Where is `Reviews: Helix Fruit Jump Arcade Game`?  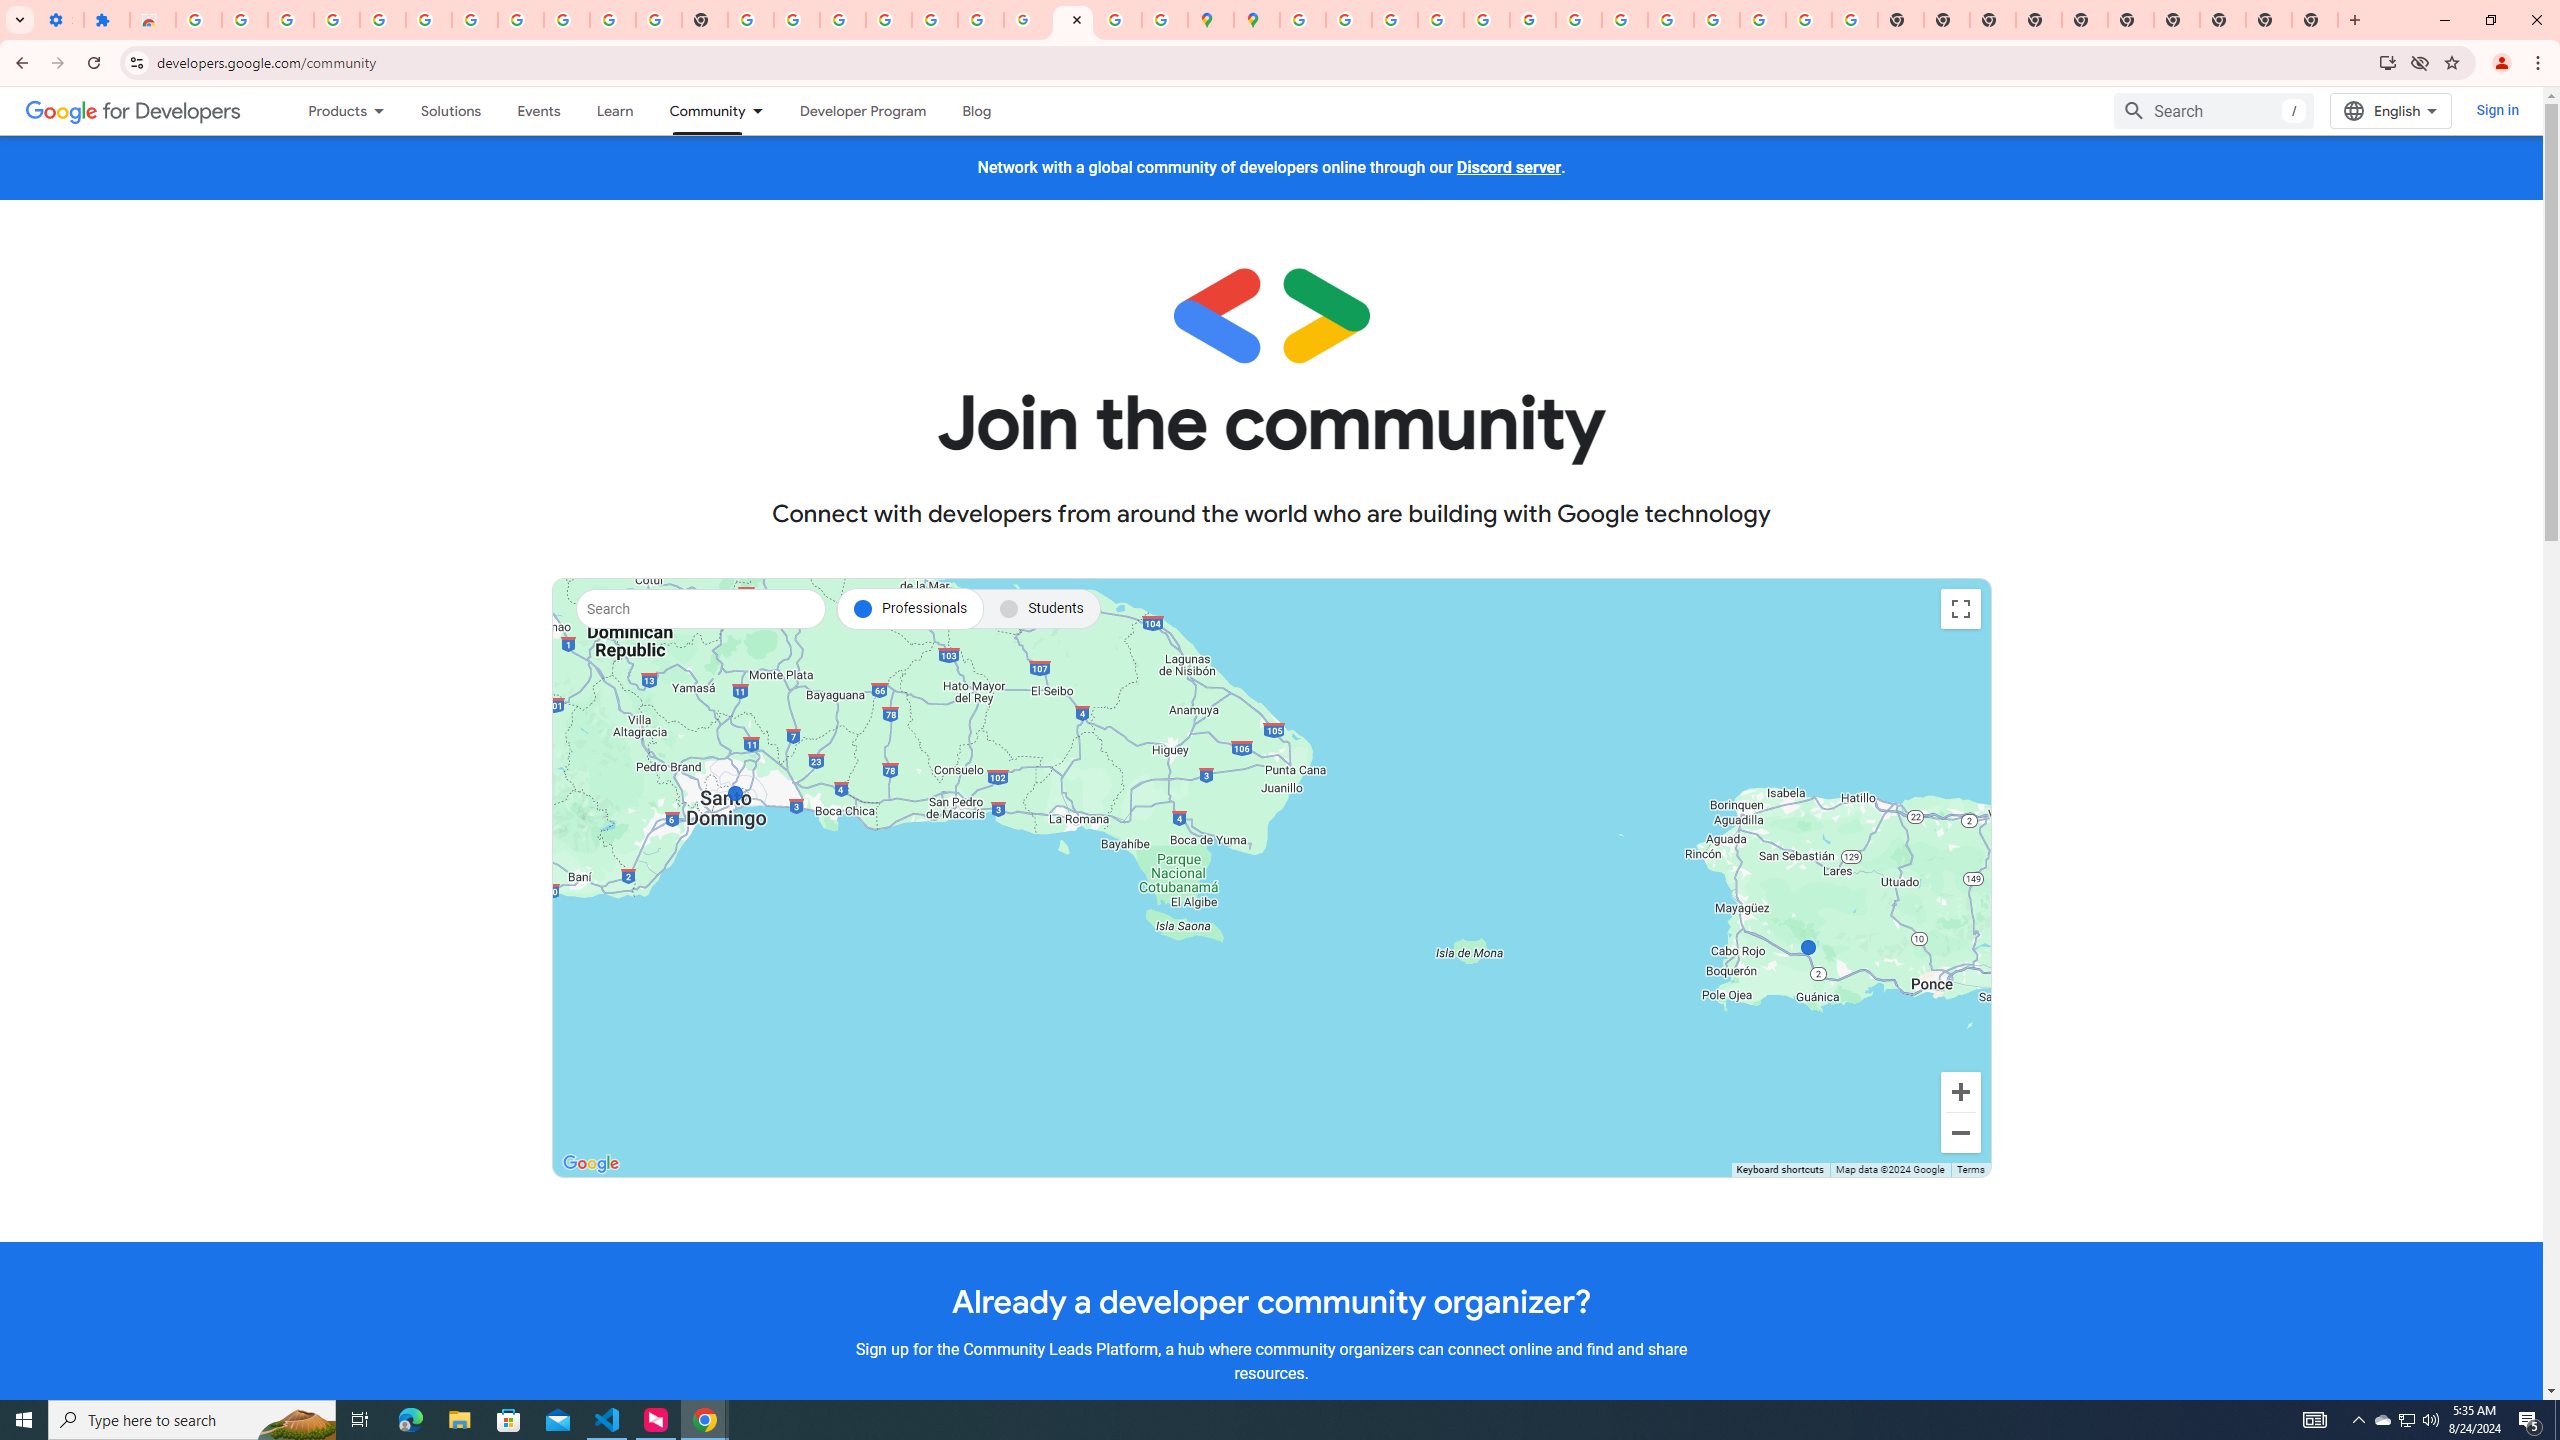
Reviews: Helix Fruit Jump Arcade Game is located at coordinates (152, 20).